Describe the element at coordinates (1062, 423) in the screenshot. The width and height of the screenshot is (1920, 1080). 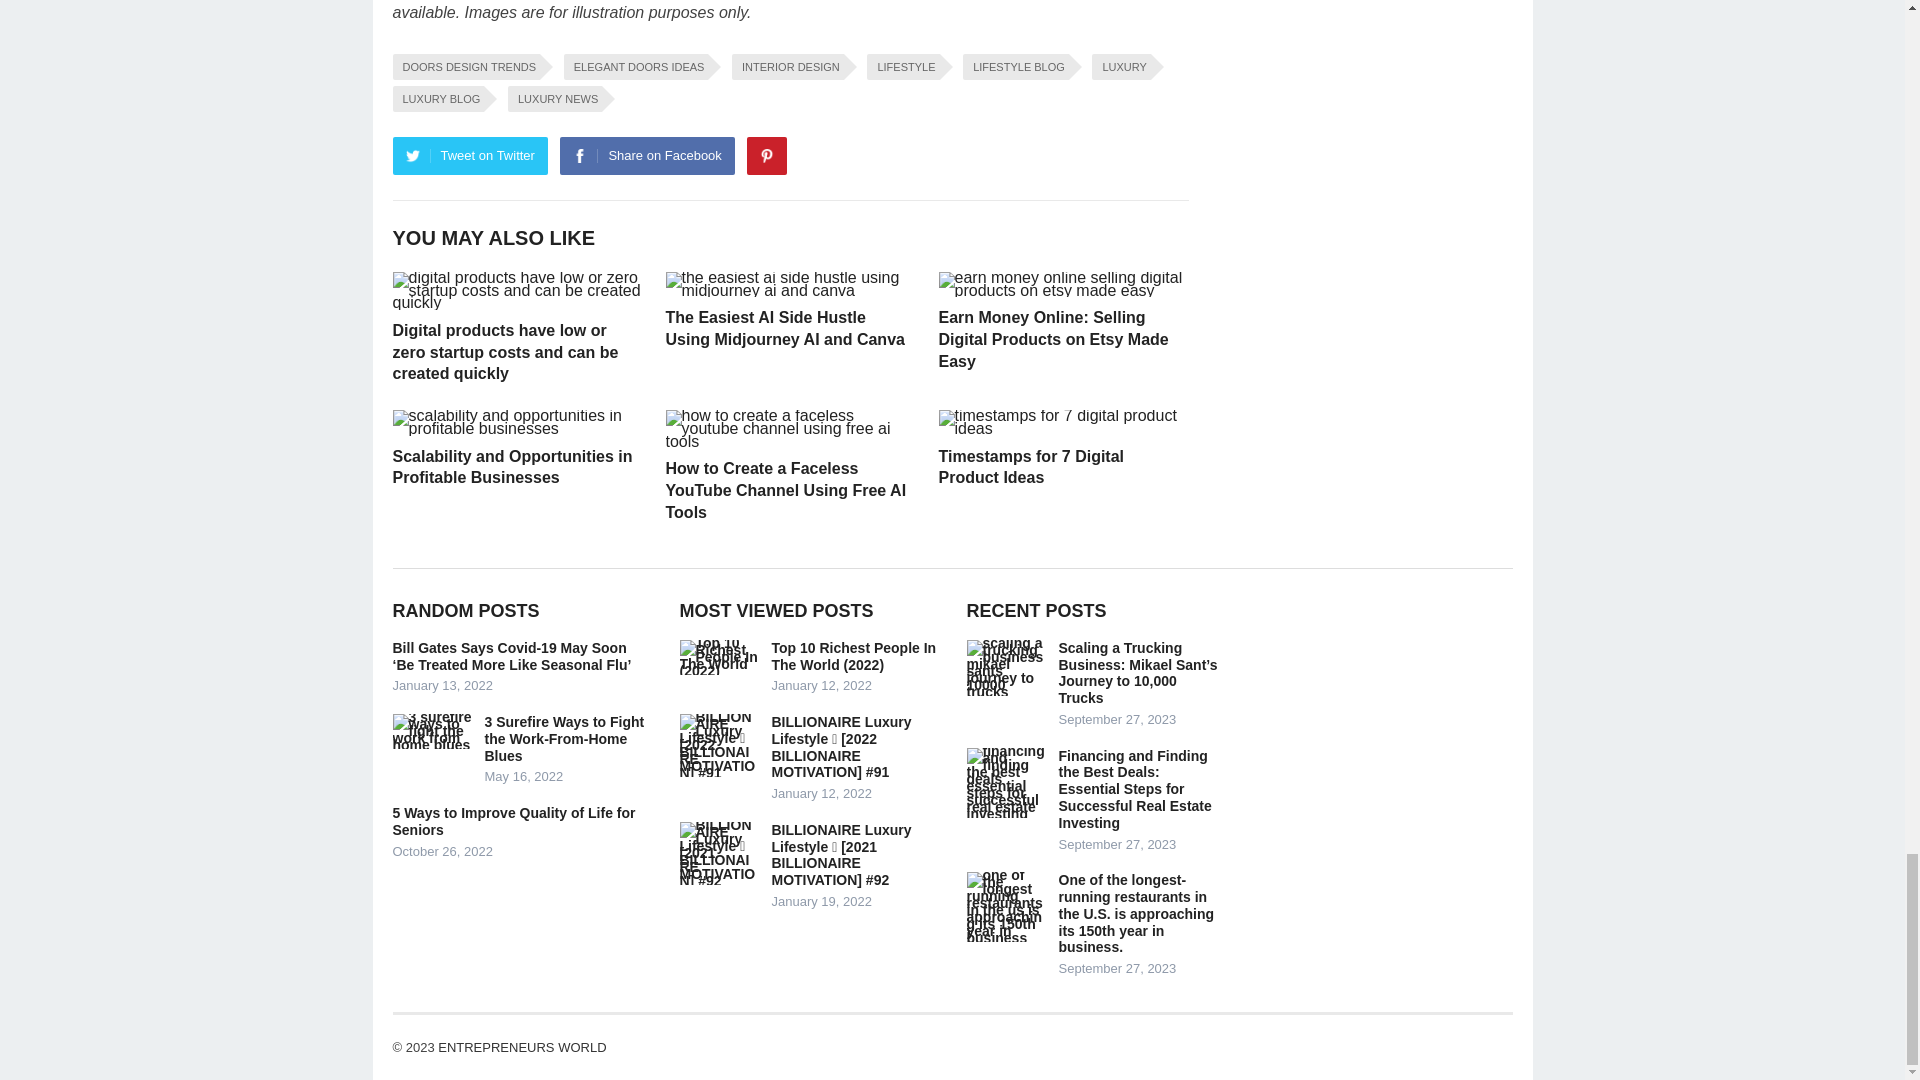
I see `Timestamps for 7 Digital Product Ideas 14` at that location.